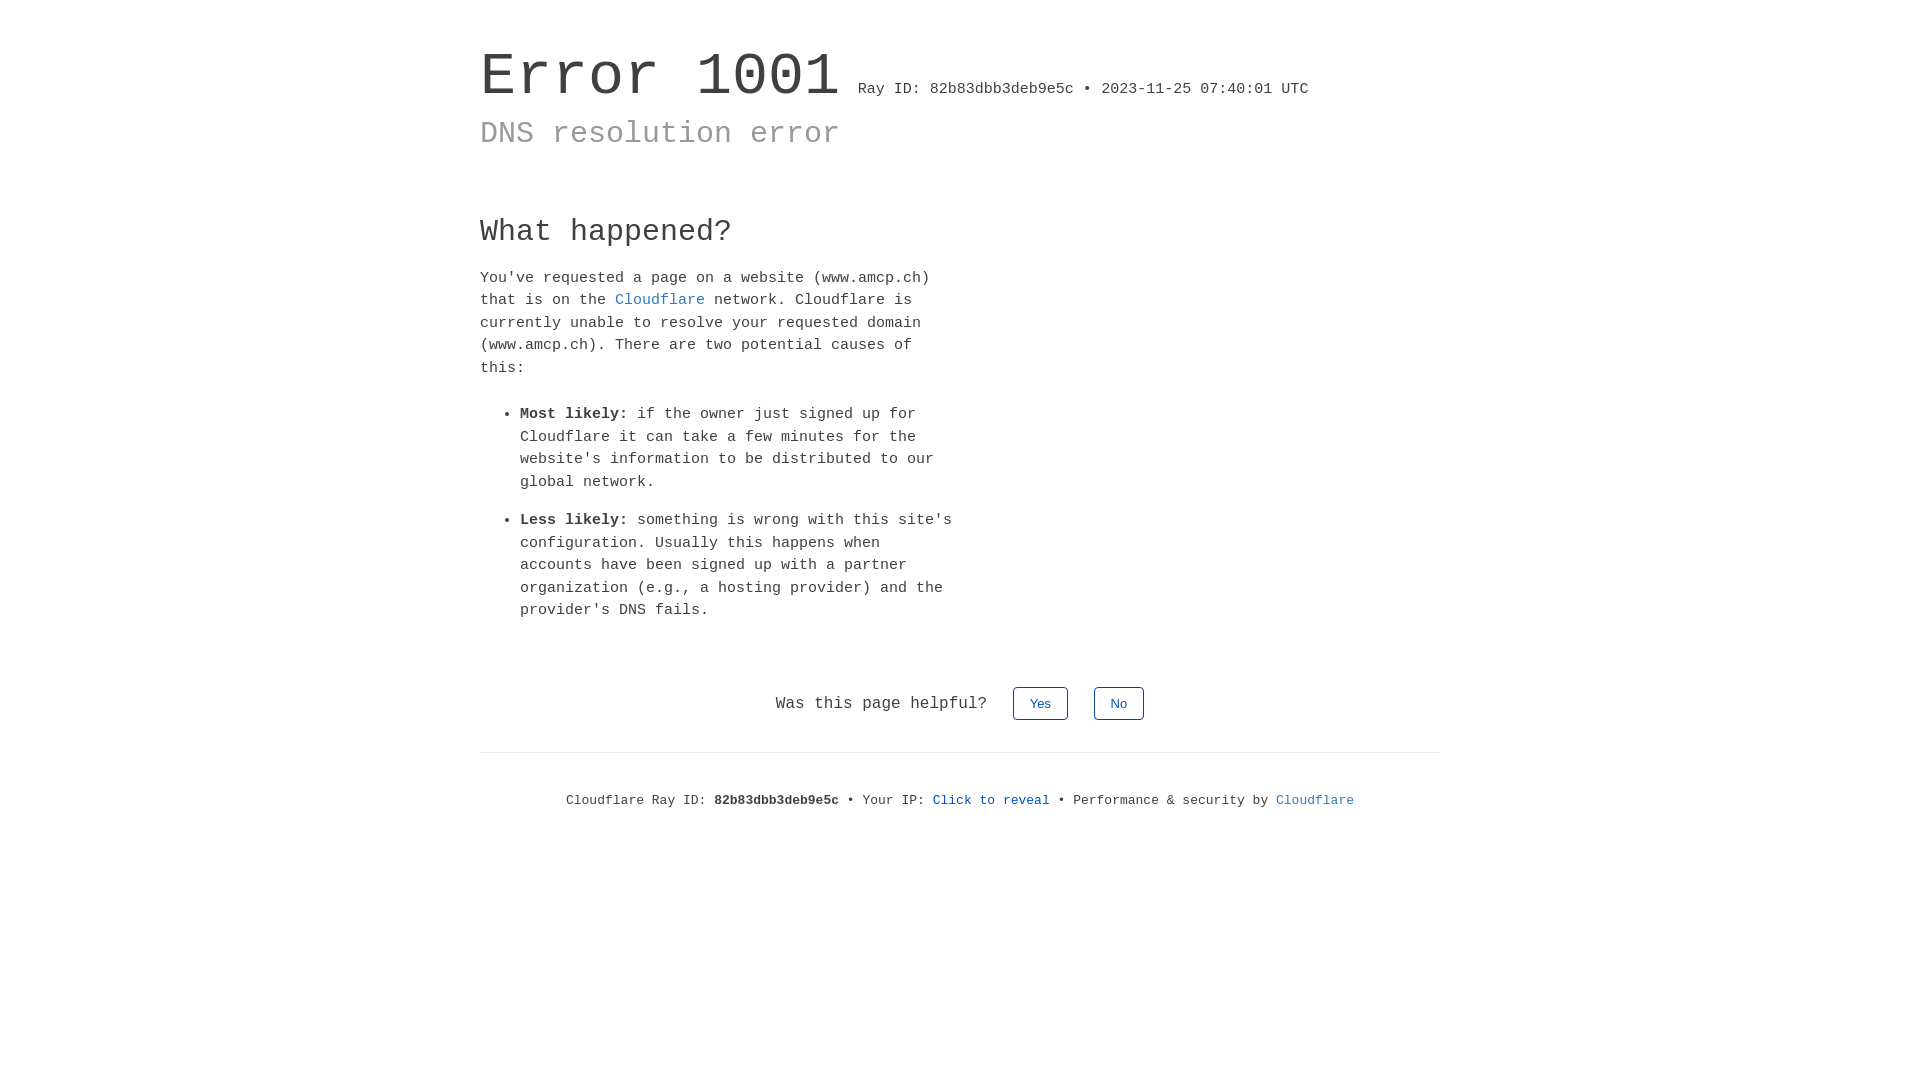 This screenshot has width=1920, height=1080. What do you see at coordinates (1315, 800) in the screenshot?
I see `Cloudflare` at bounding box center [1315, 800].